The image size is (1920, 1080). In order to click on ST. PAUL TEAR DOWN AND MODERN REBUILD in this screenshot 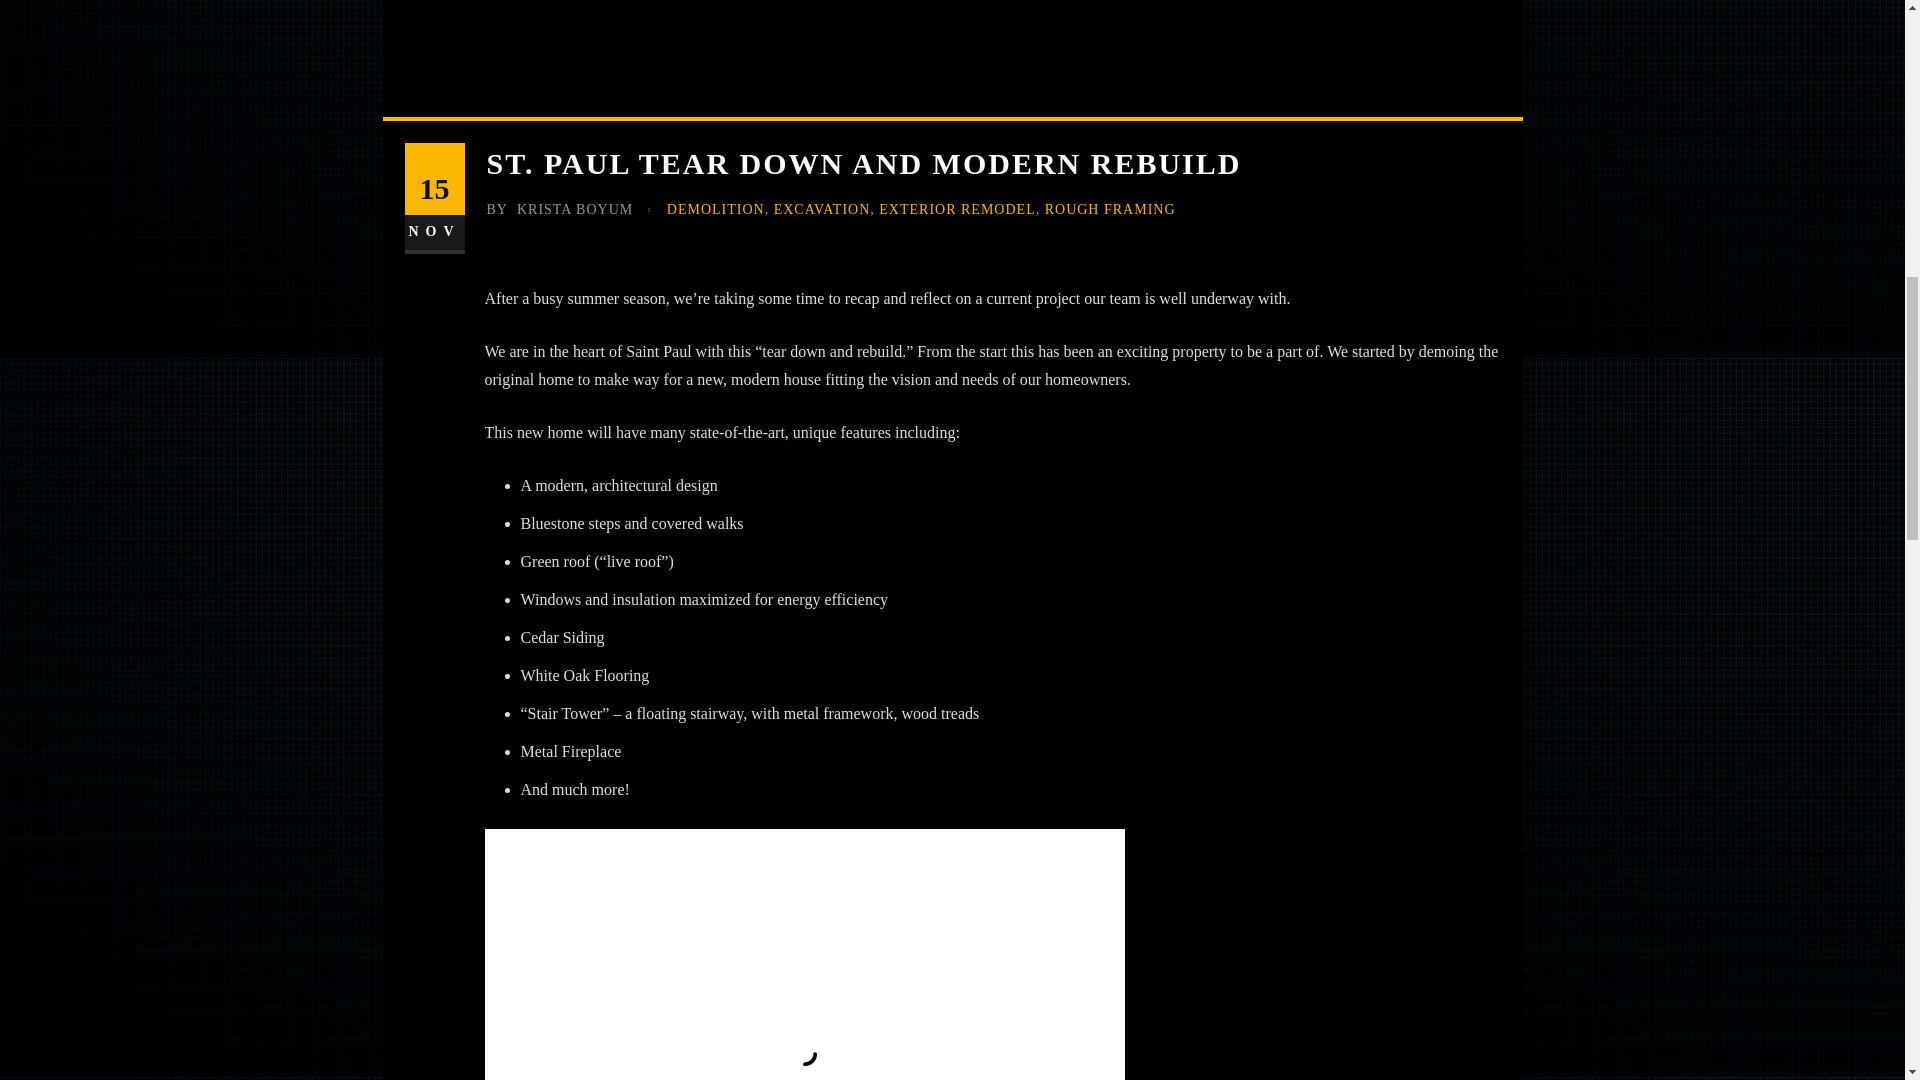, I will do `click(862, 163)`.